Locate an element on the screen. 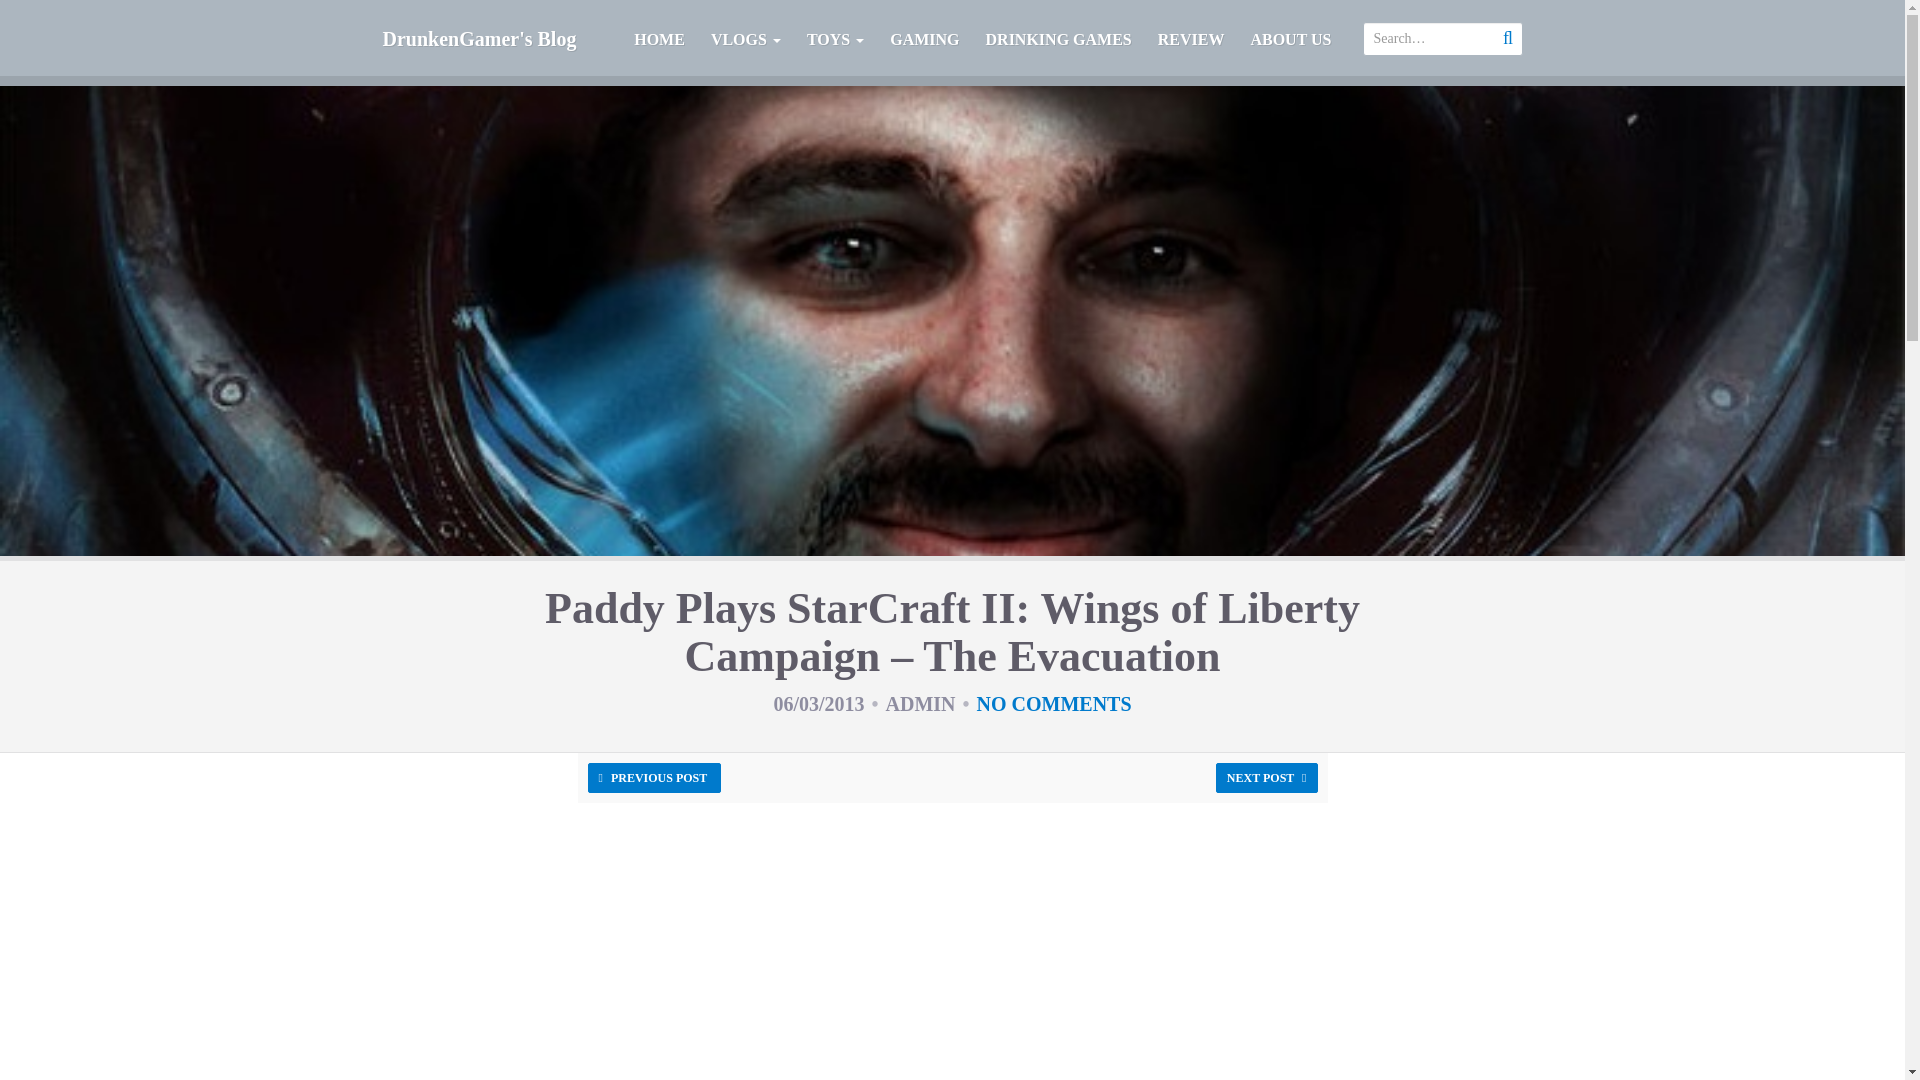  VLOGS is located at coordinates (746, 43).